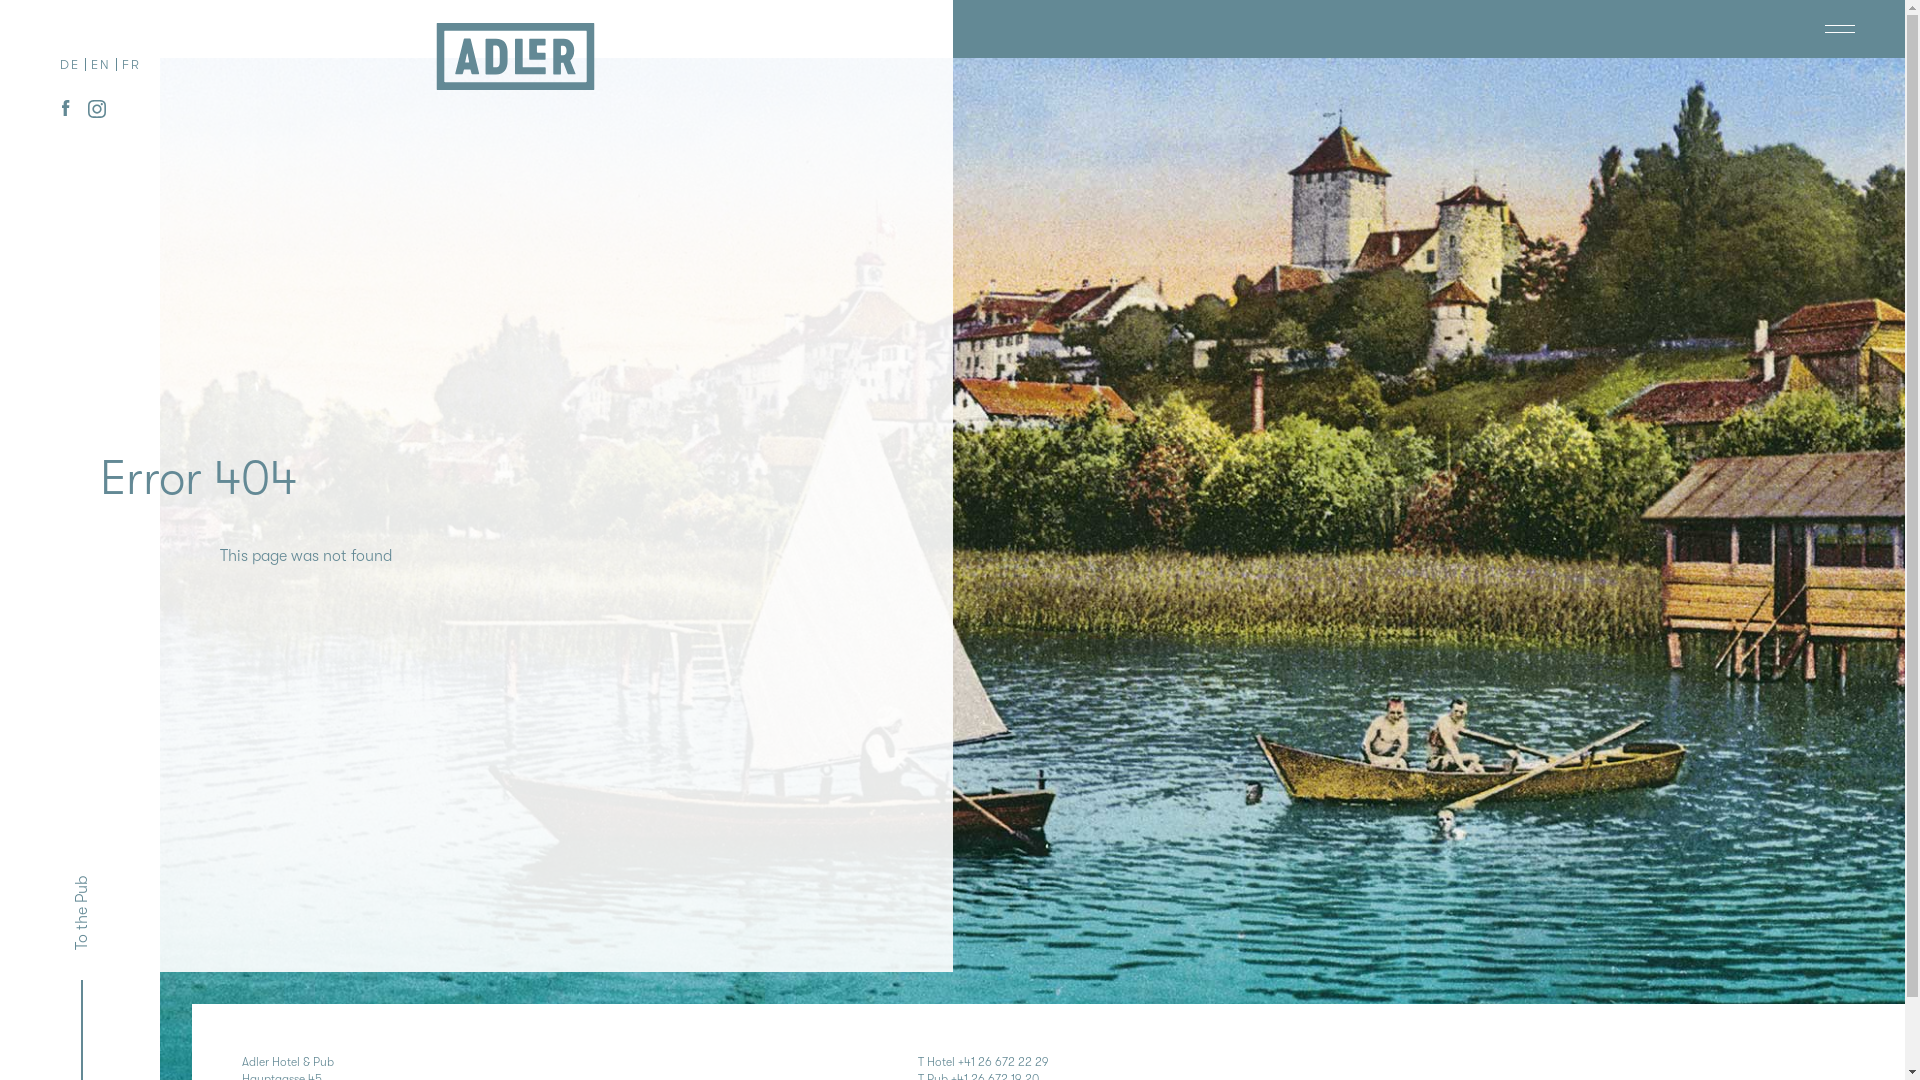 Image resolution: width=1920 pixels, height=1080 pixels. Describe the element at coordinates (132, 65) in the screenshot. I see `FR` at that location.